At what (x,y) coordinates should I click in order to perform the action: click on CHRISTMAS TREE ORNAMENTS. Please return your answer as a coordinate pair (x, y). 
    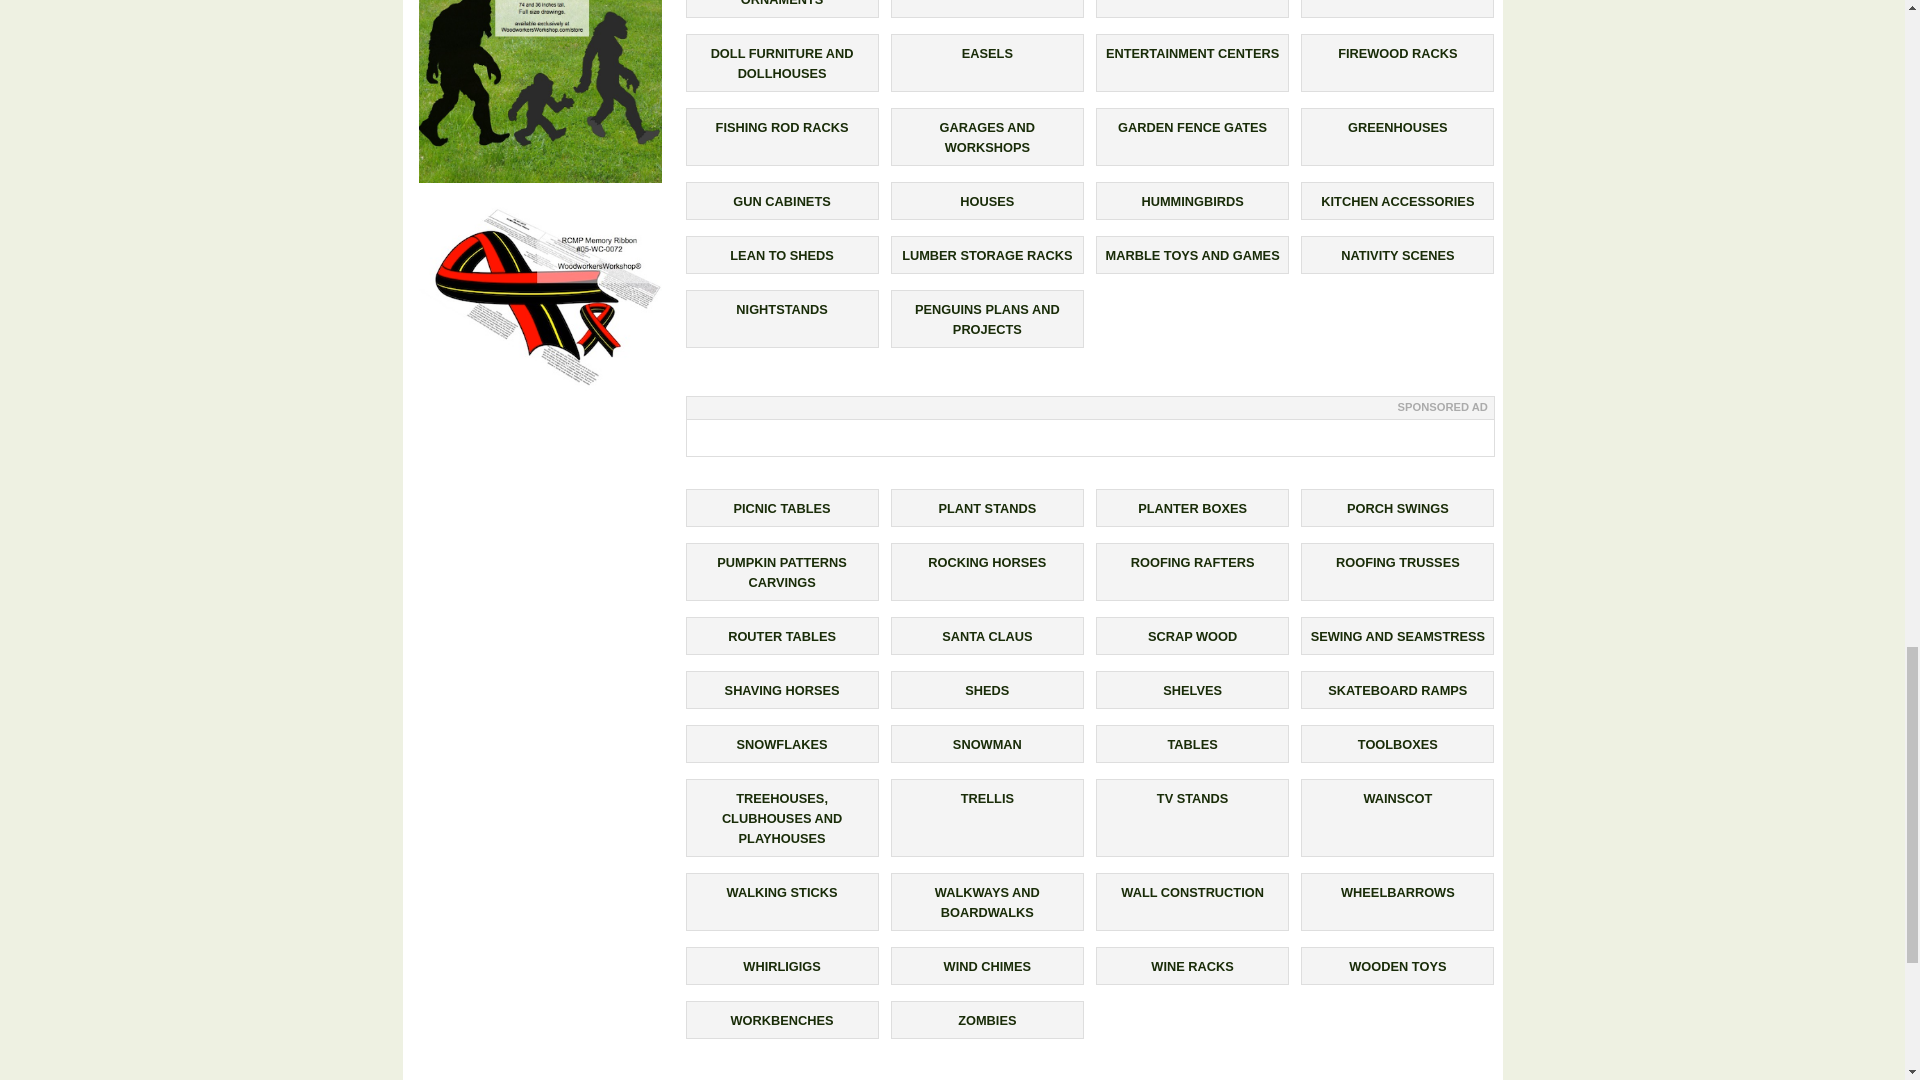
    Looking at the image, I should click on (782, 3).